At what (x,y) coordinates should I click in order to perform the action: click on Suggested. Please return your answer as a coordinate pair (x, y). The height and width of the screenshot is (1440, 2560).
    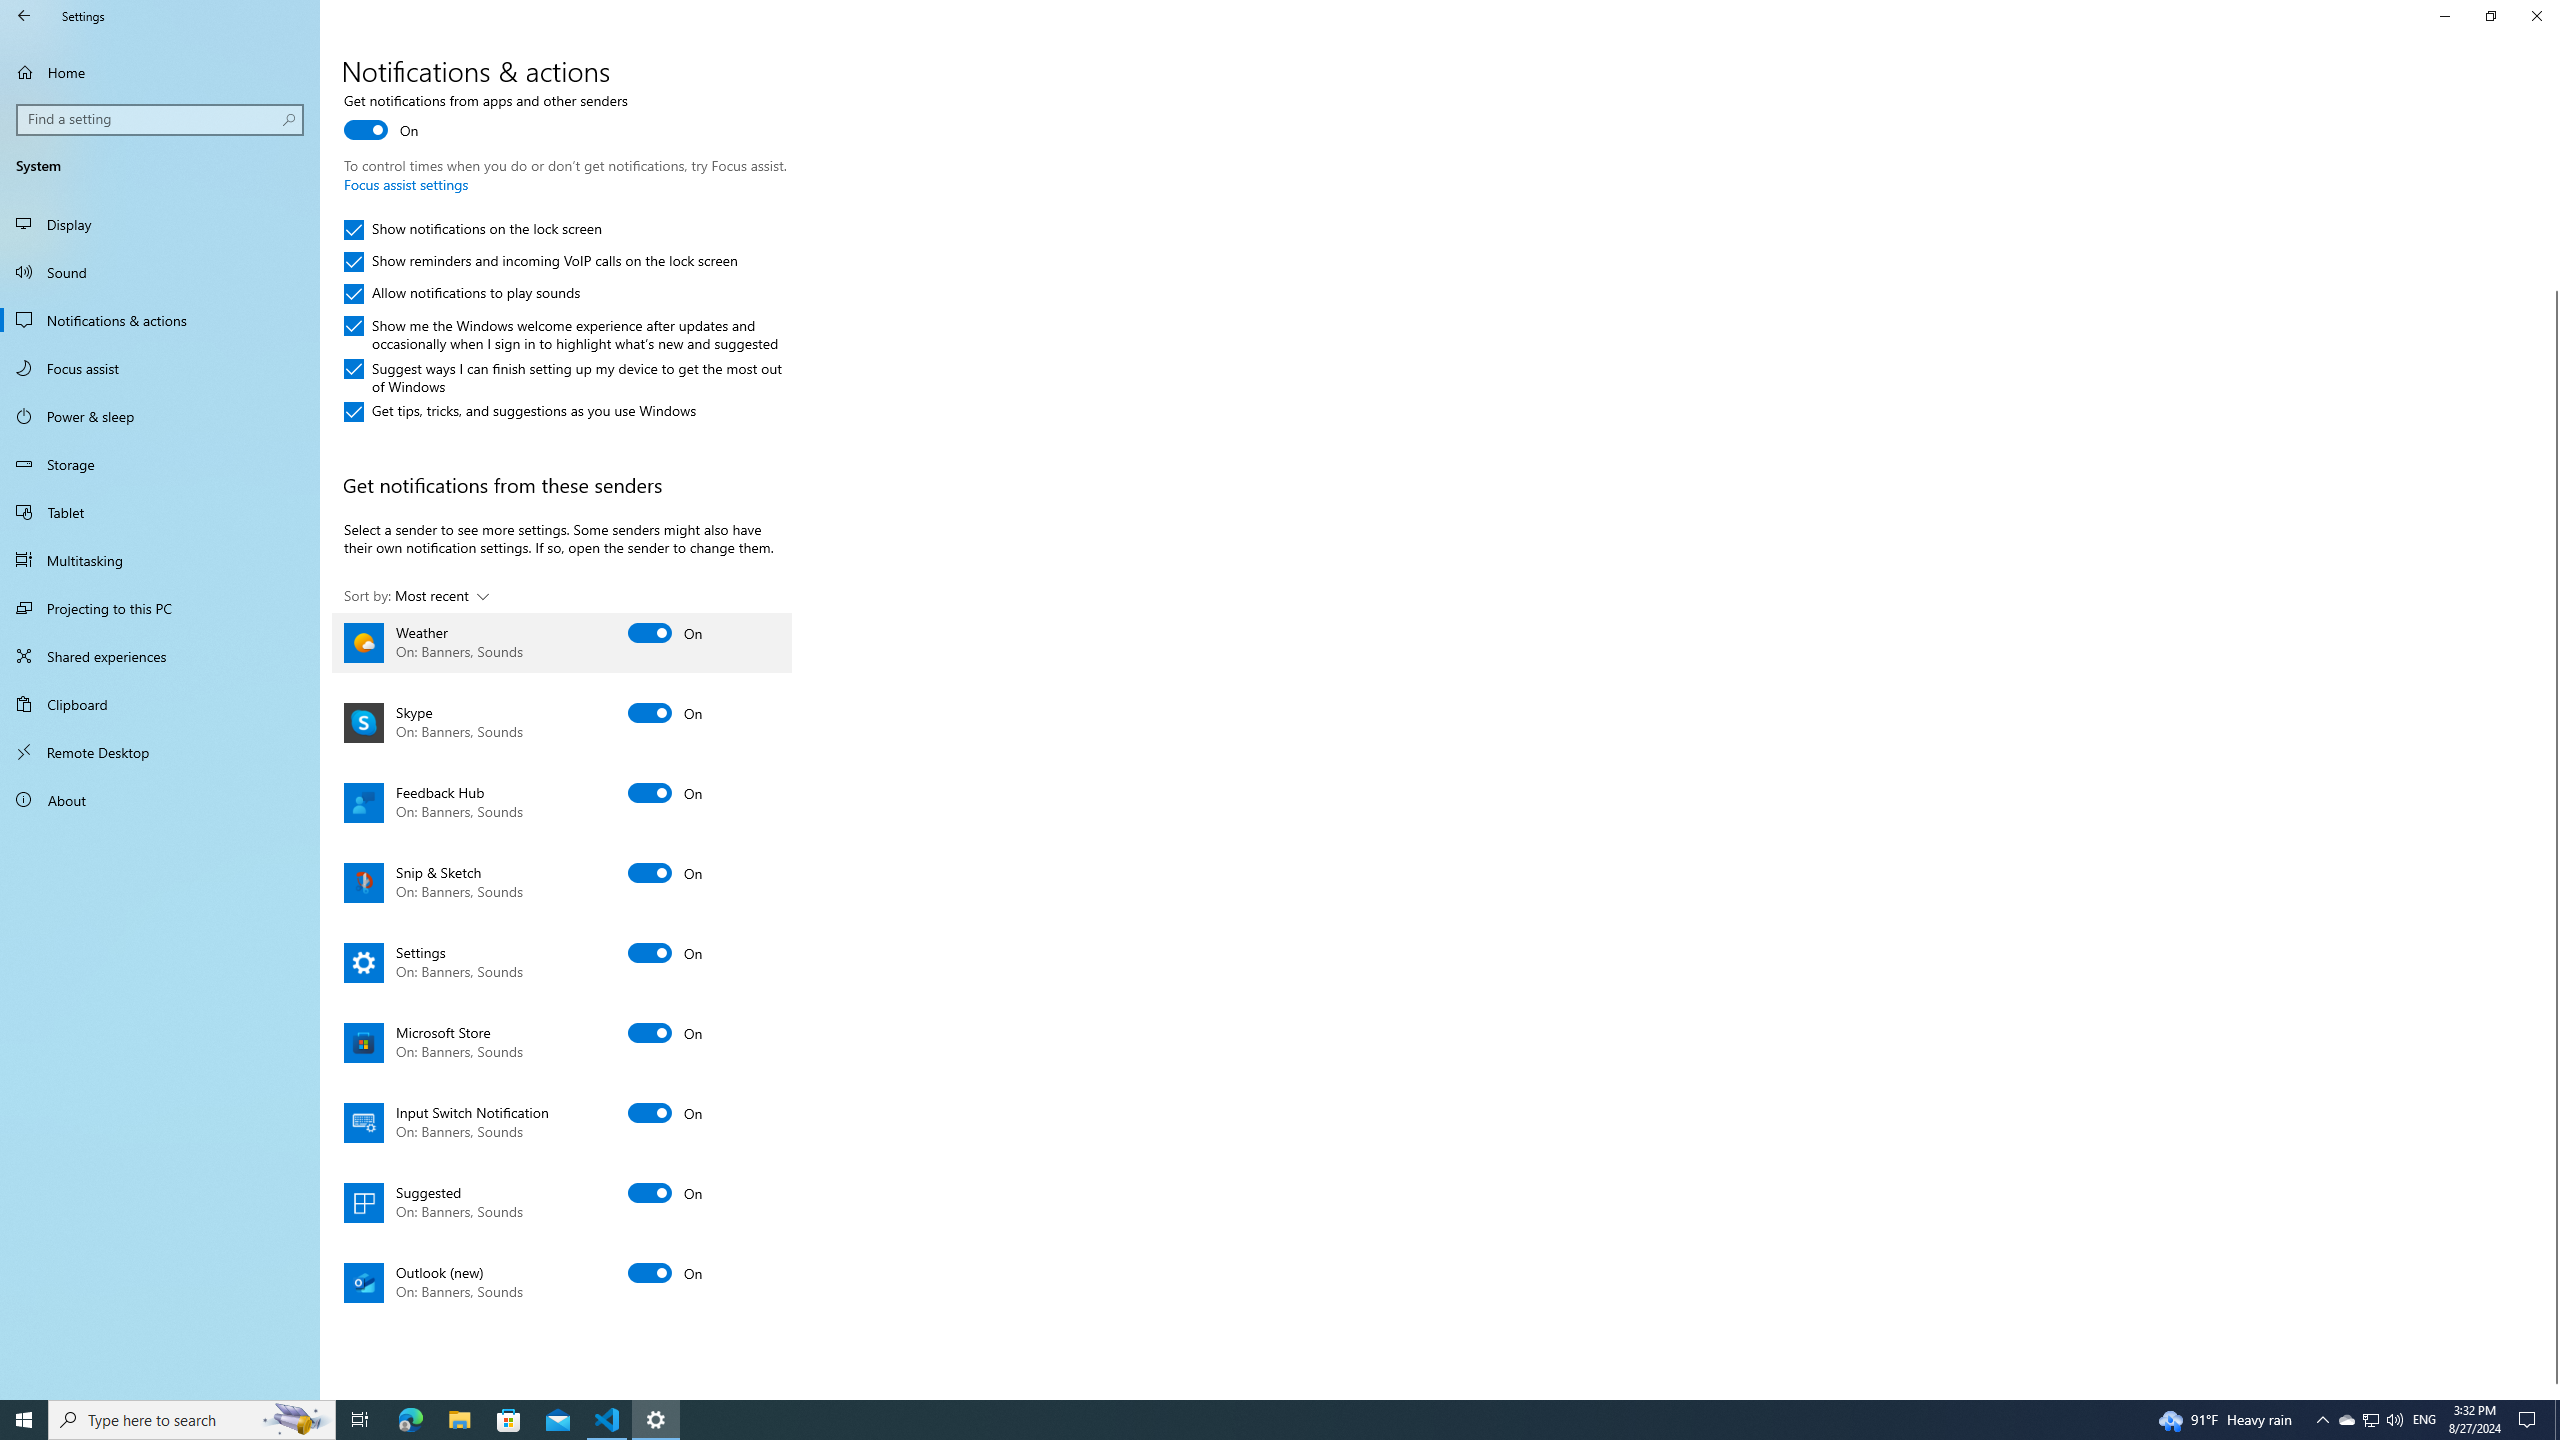
    Looking at the image, I should click on (562, 1202).